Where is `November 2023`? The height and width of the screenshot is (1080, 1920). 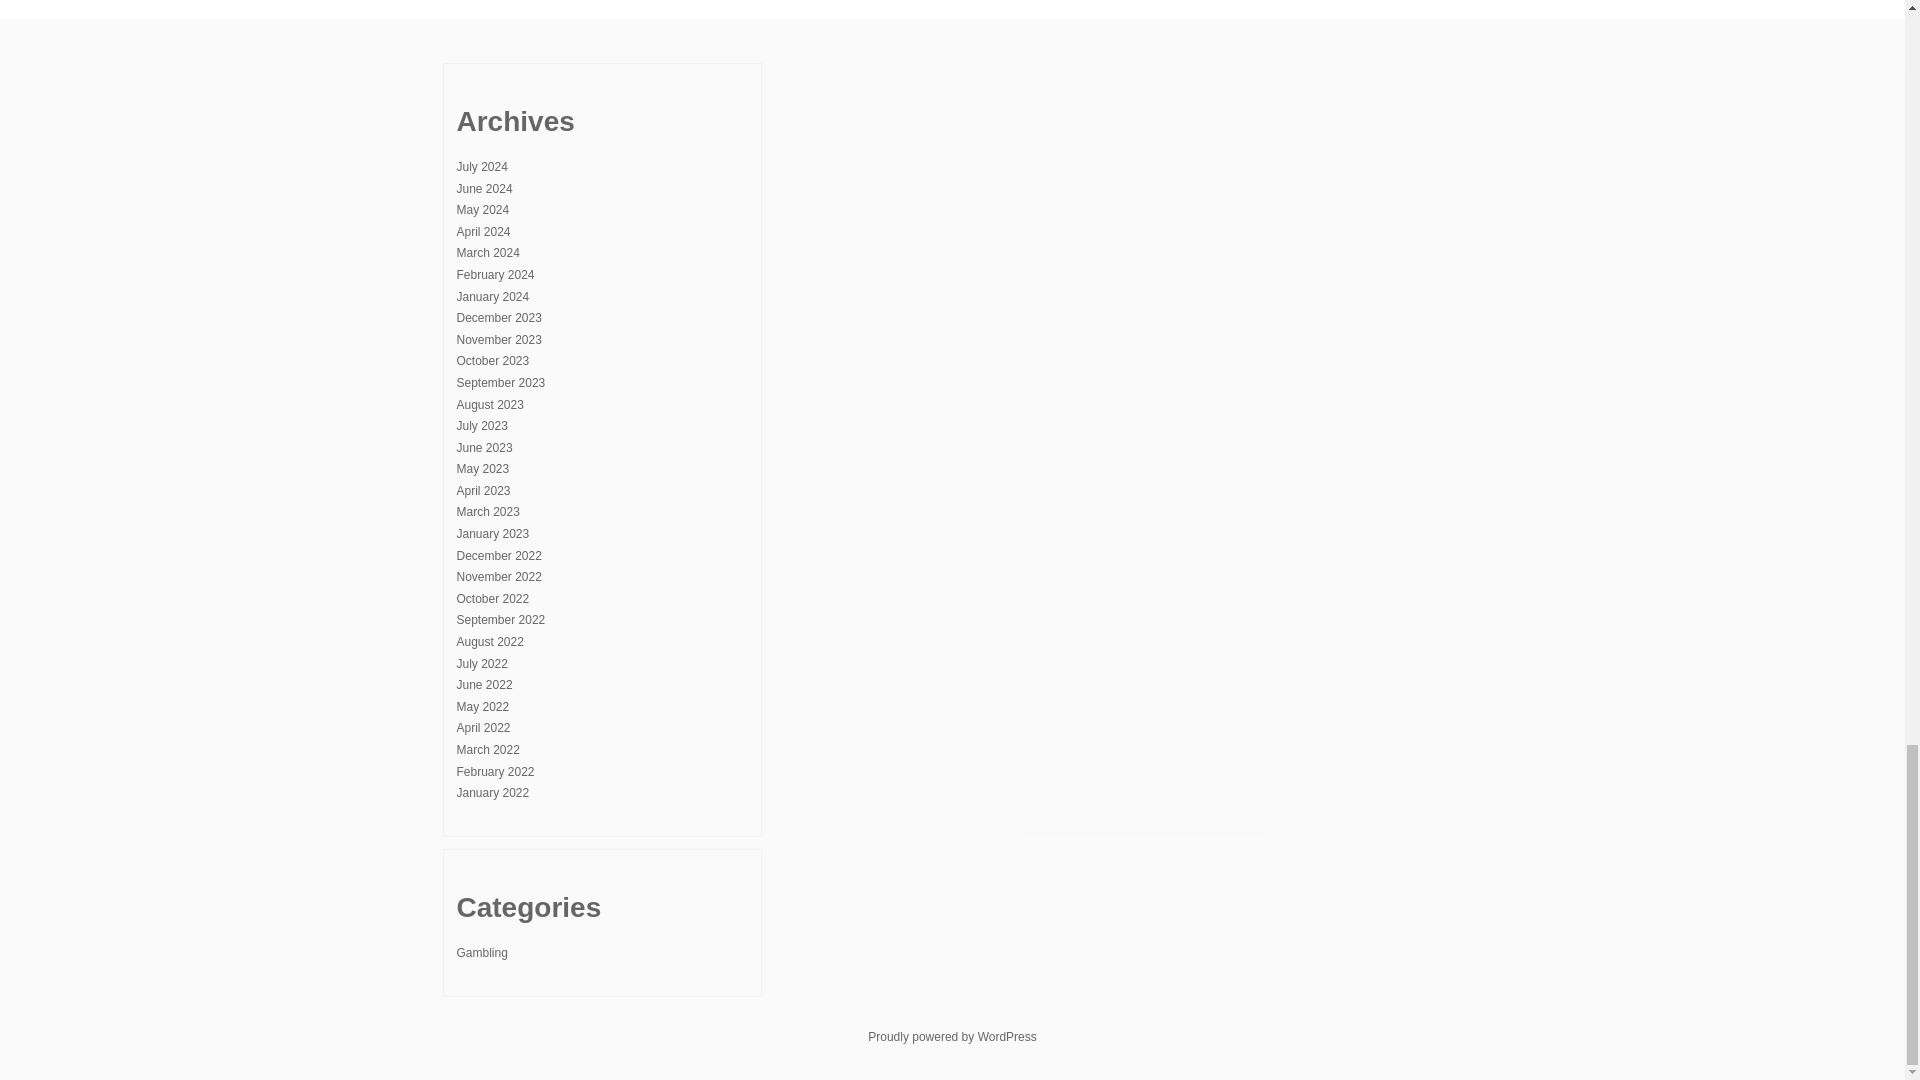
November 2023 is located at coordinates (498, 339).